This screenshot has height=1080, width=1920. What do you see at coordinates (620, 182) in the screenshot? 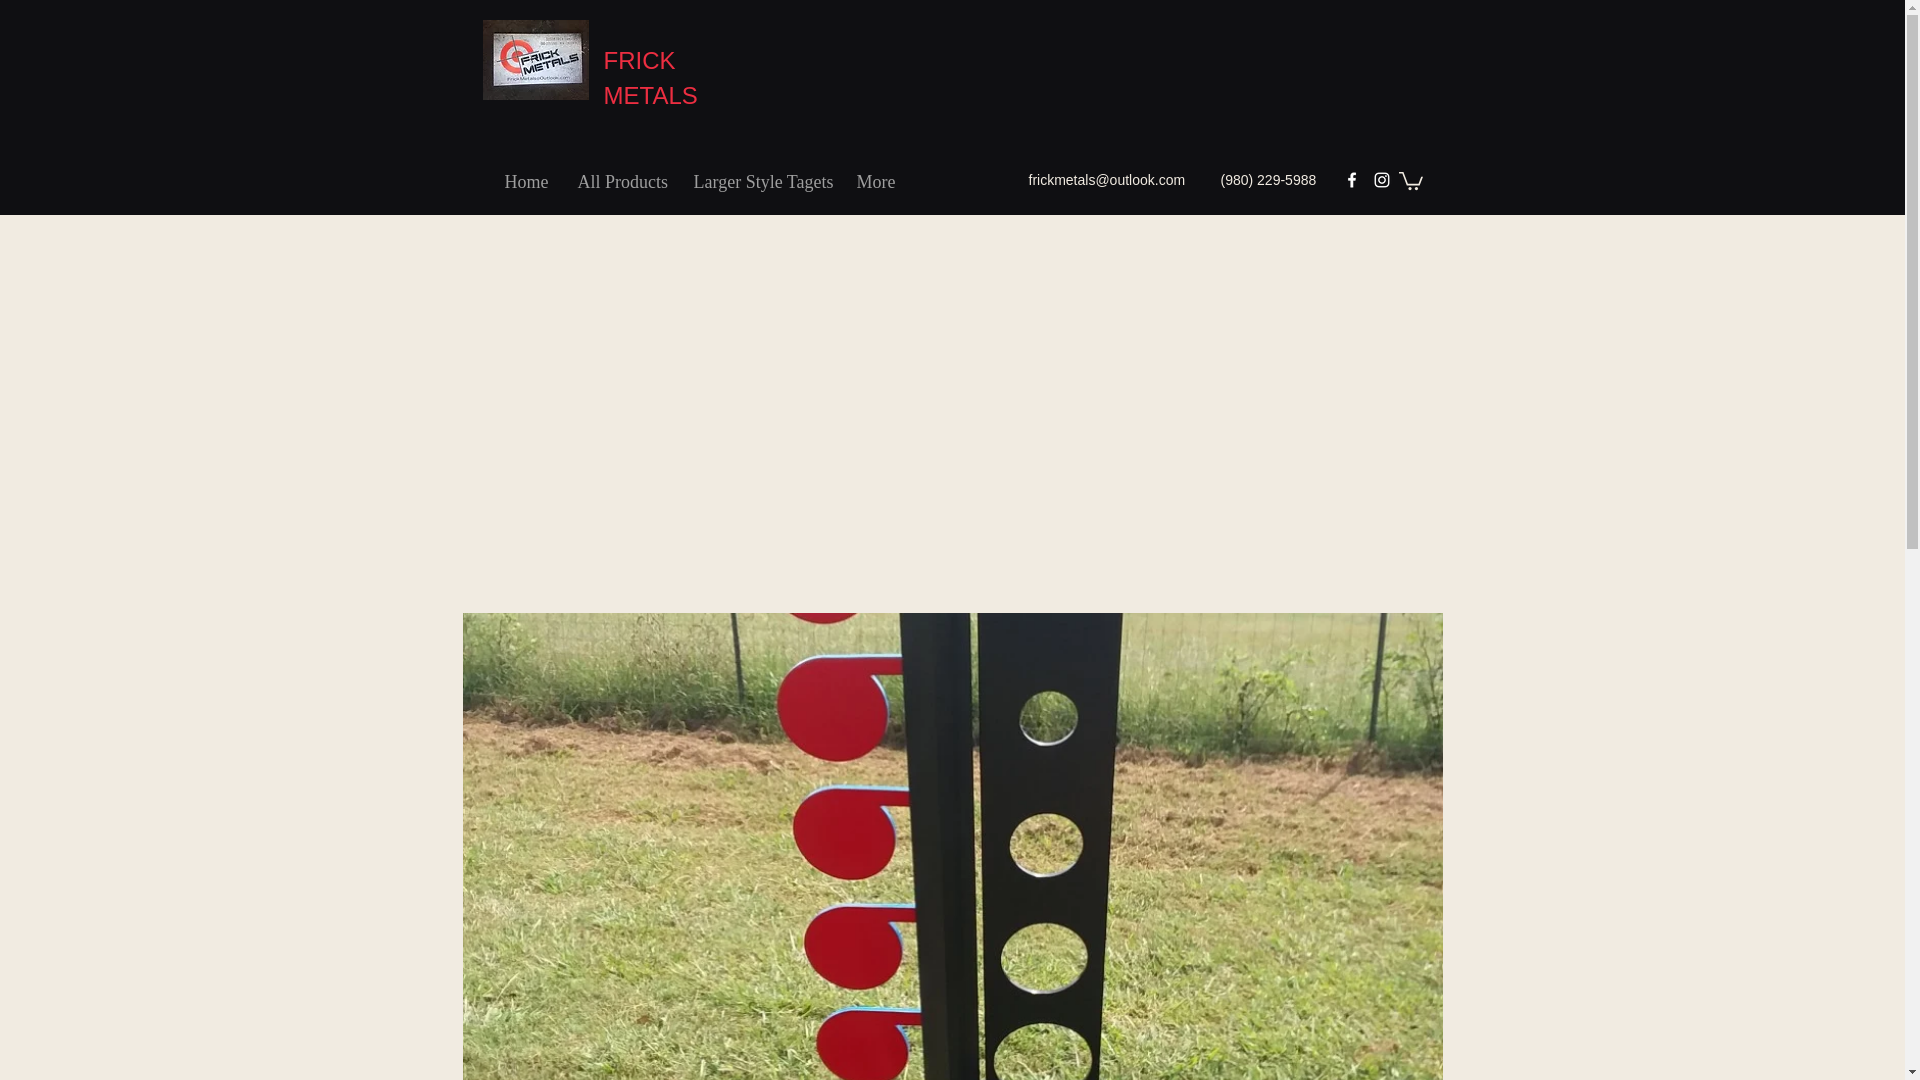
I see `All Products` at bounding box center [620, 182].